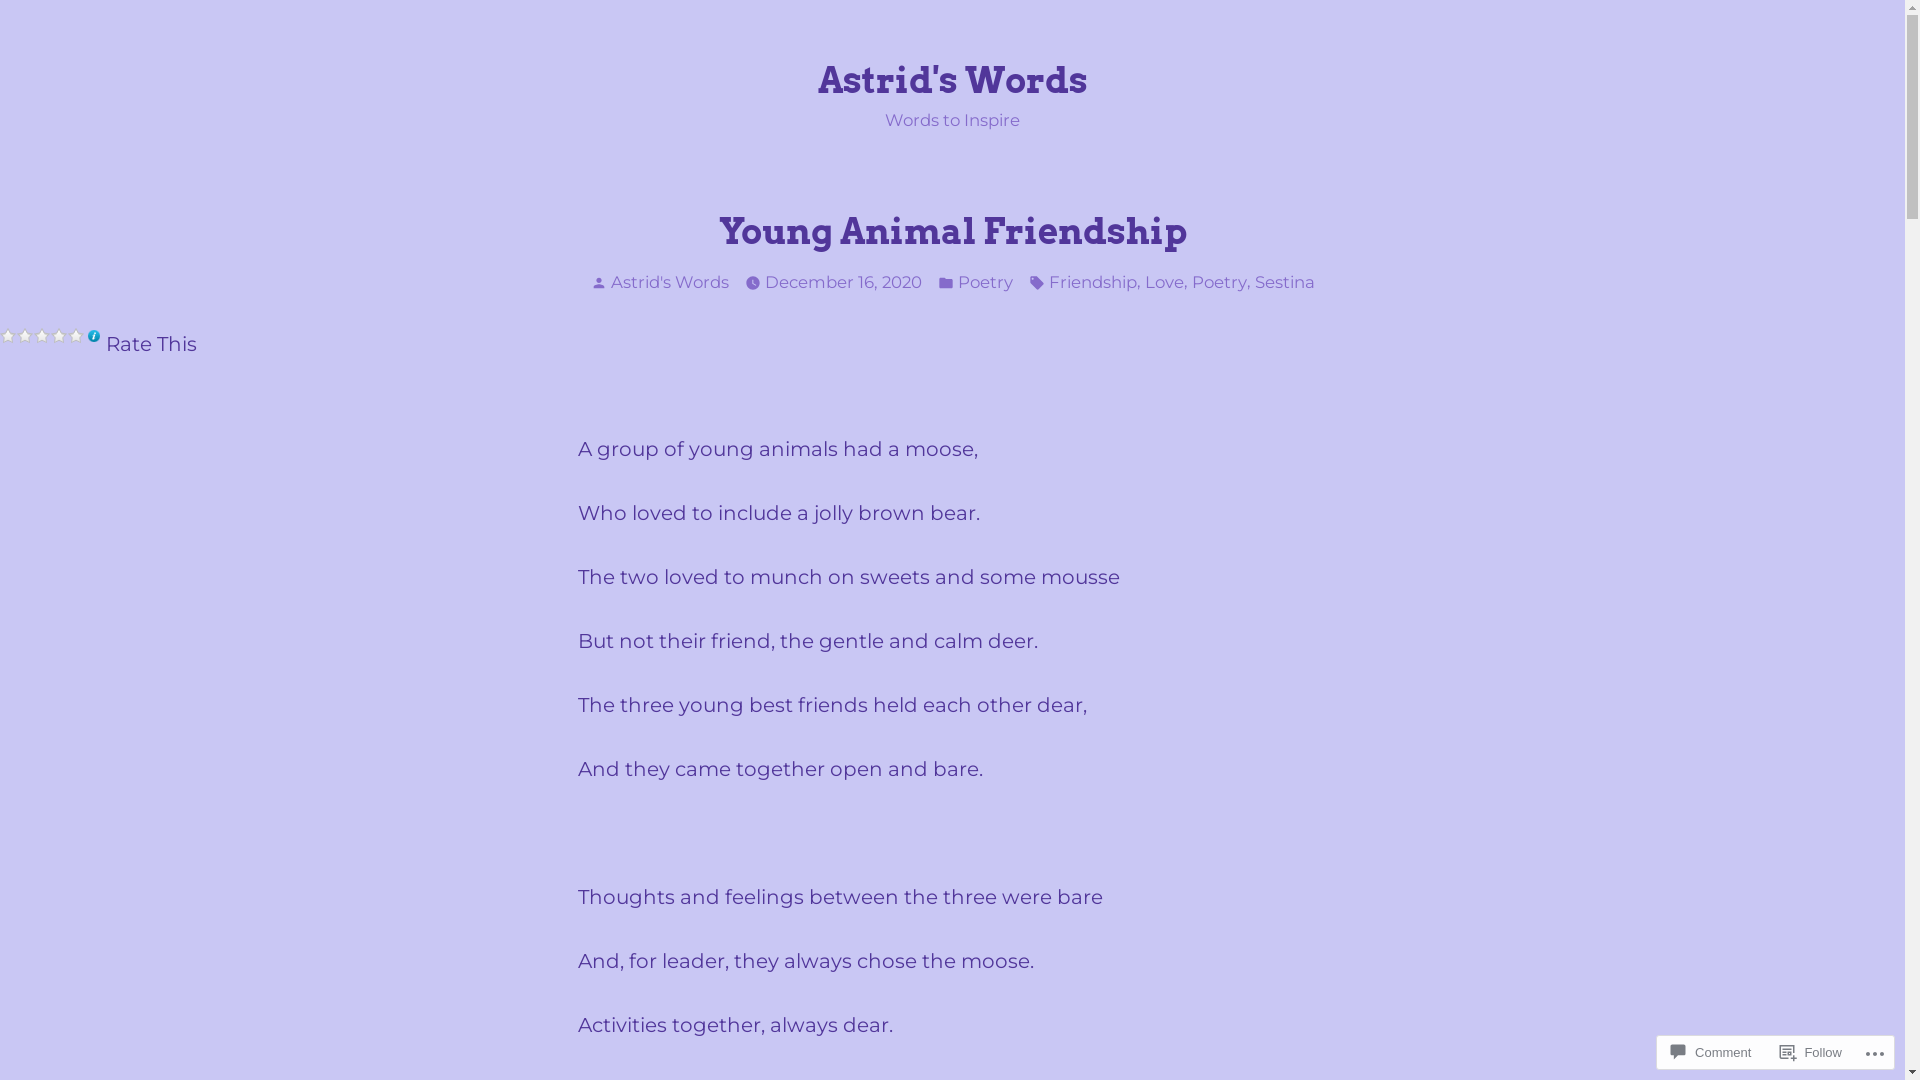 Image resolution: width=1920 pixels, height=1080 pixels. Describe the element at coordinates (953, 81) in the screenshot. I see `Astrid's Words` at that location.